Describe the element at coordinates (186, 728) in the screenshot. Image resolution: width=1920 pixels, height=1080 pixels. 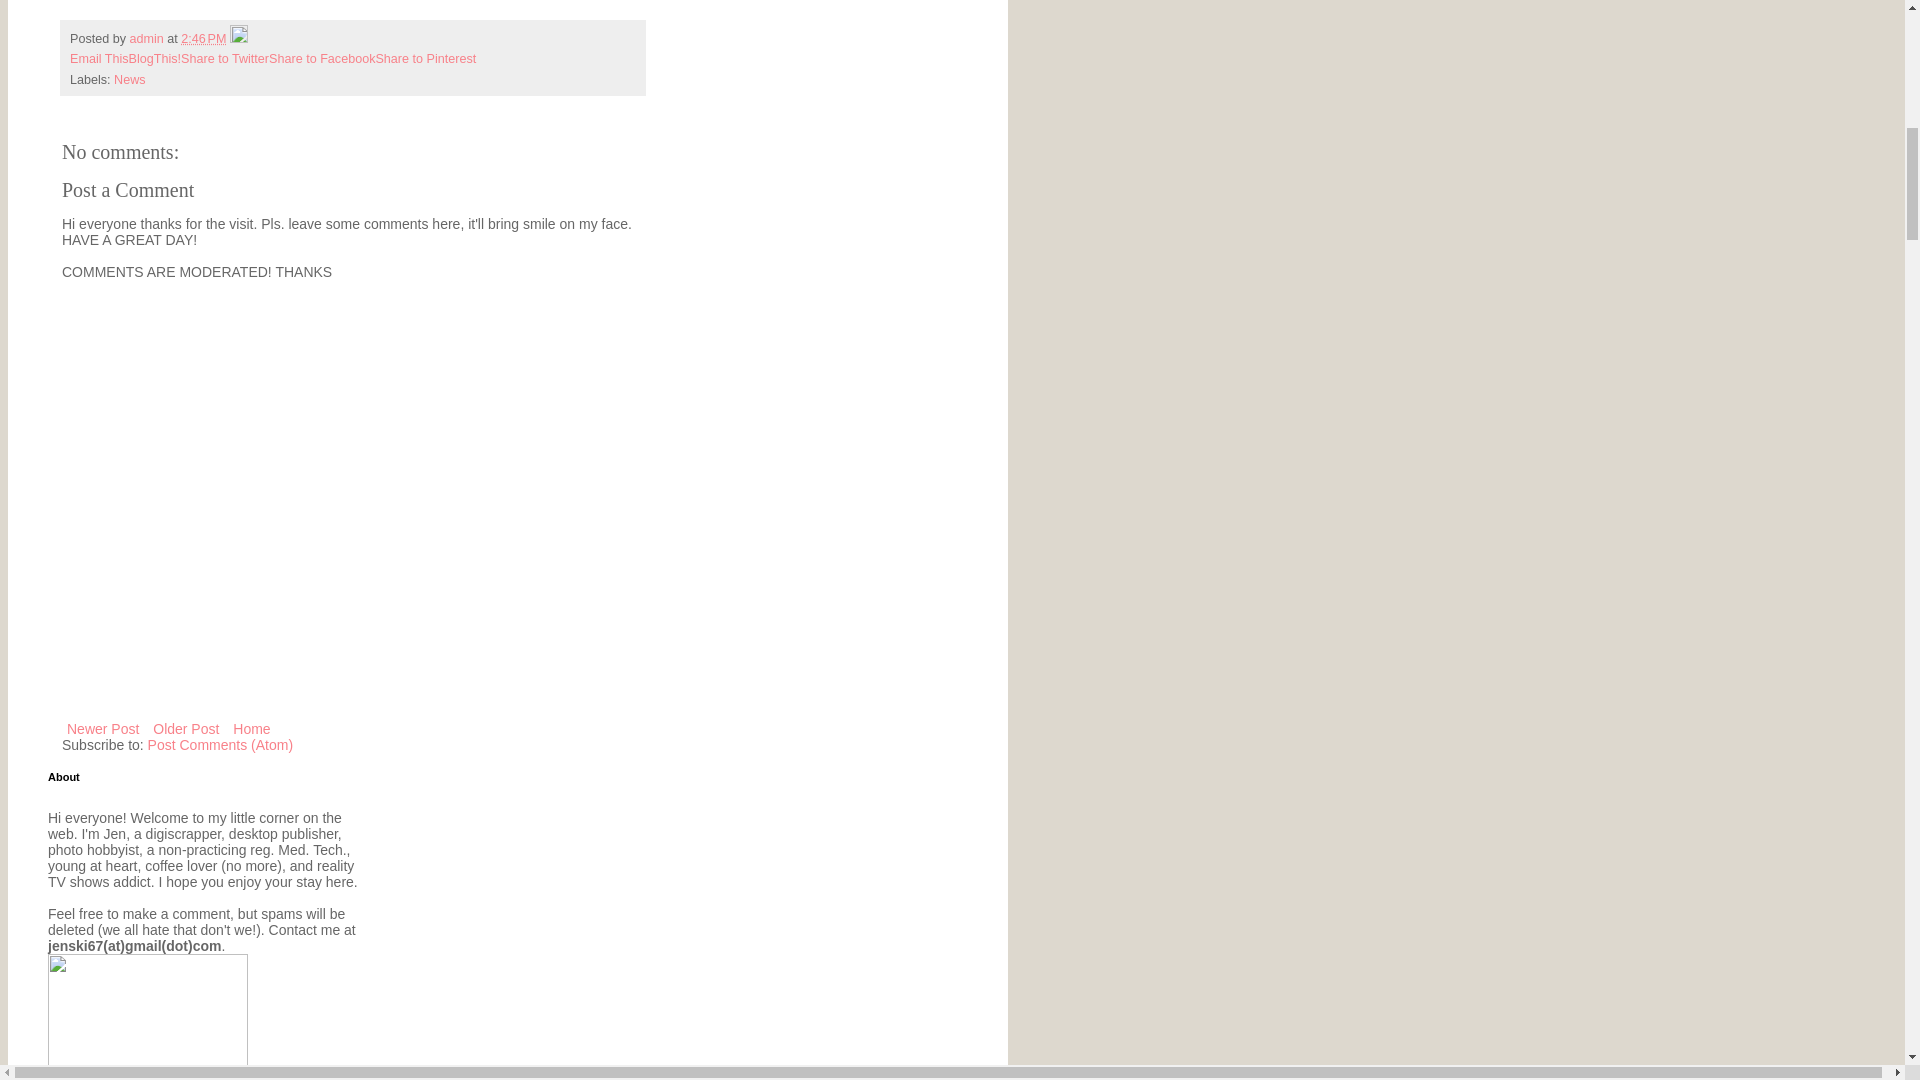
I see `Older Post` at that location.